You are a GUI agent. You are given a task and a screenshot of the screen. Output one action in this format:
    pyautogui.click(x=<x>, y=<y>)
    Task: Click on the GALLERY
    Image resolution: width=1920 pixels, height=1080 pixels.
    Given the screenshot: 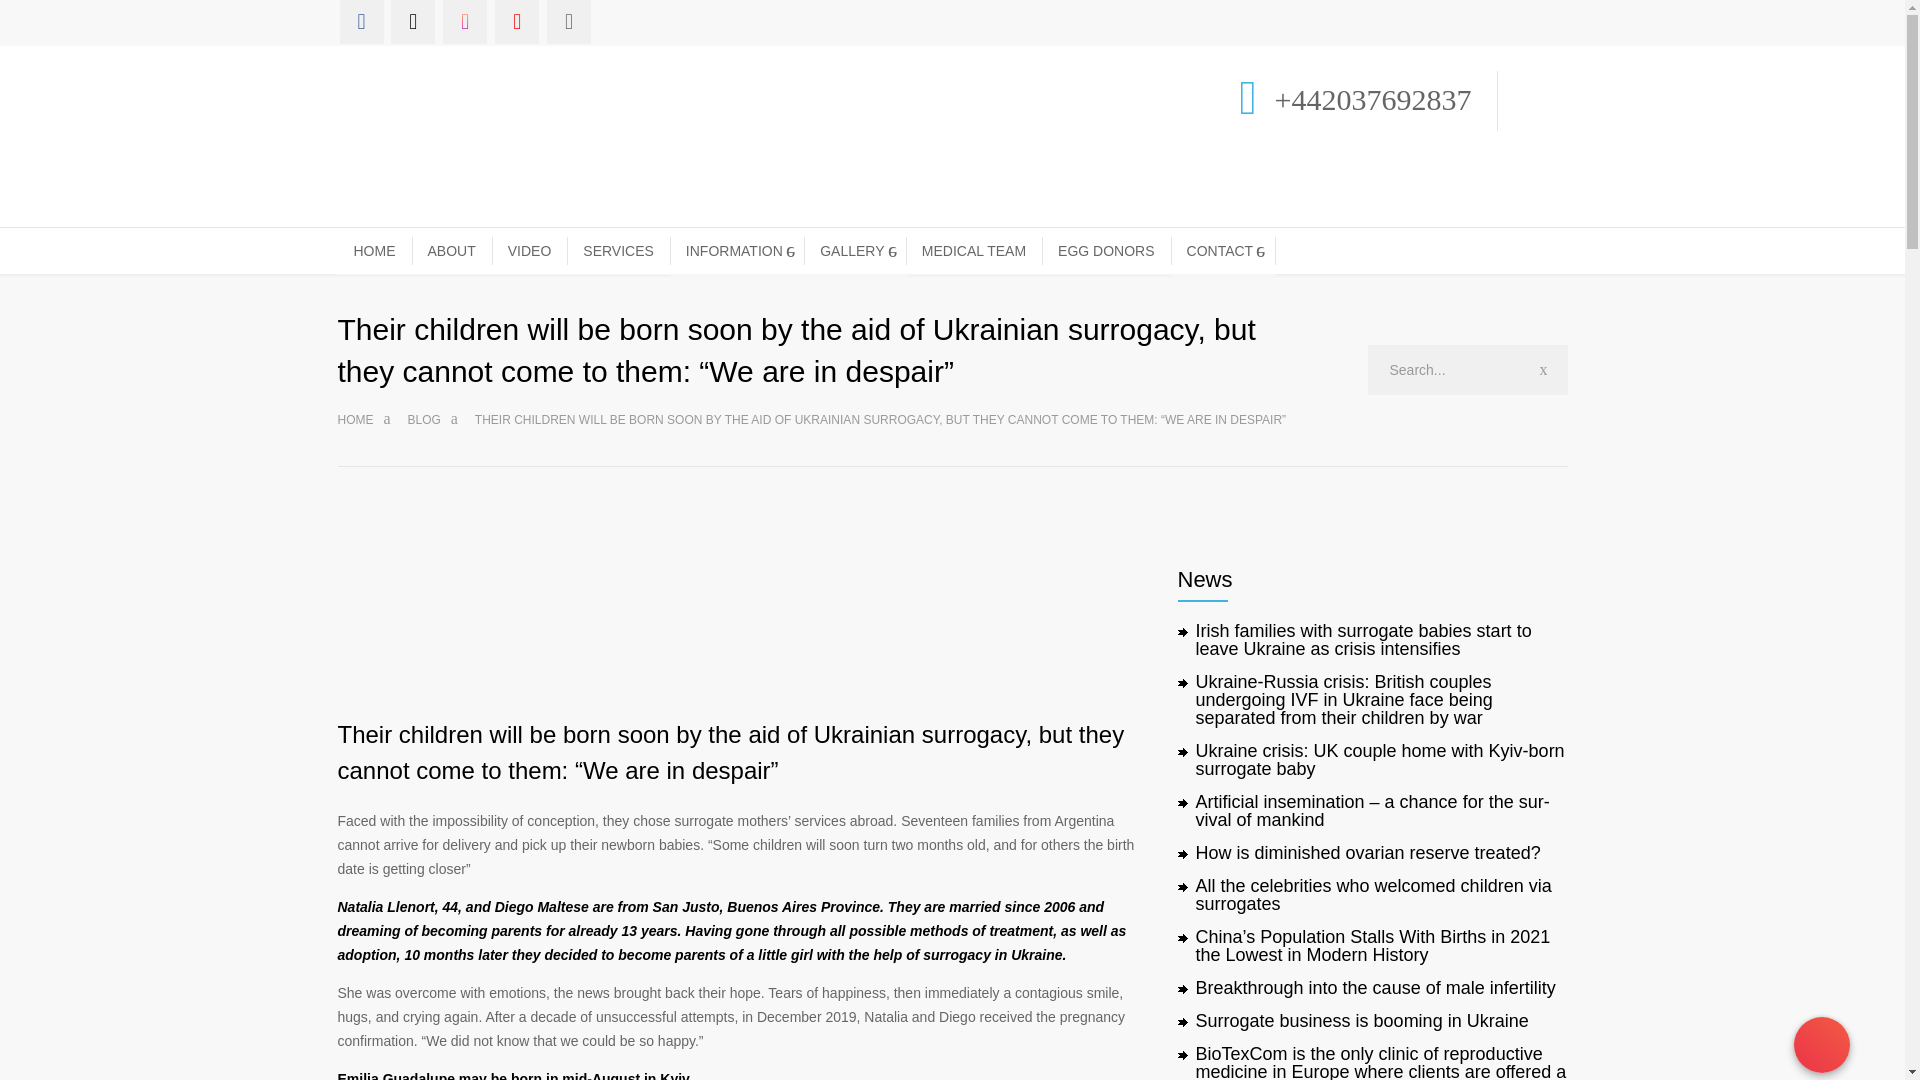 What is the action you would take?
    pyautogui.click(x=855, y=251)
    